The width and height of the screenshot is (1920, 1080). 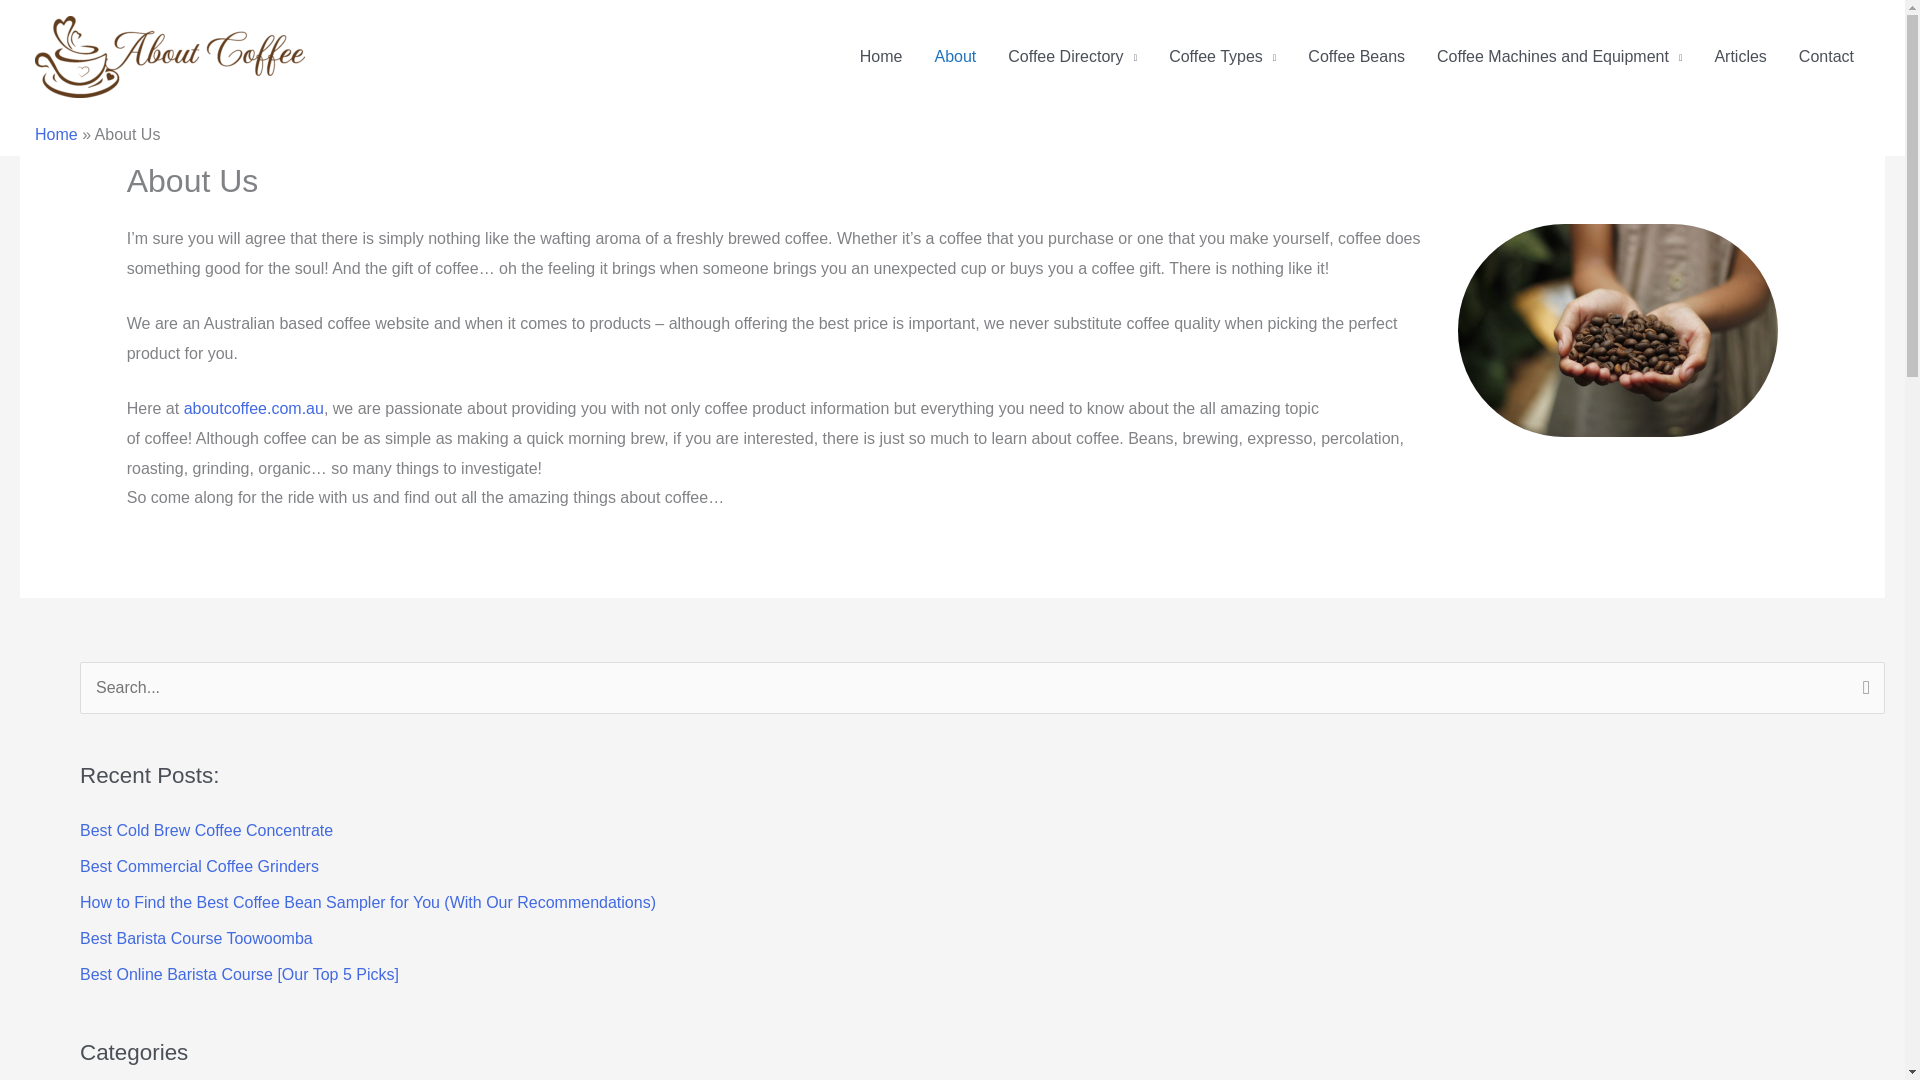 I want to click on Coffee Directory, so click(x=1072, y=57).